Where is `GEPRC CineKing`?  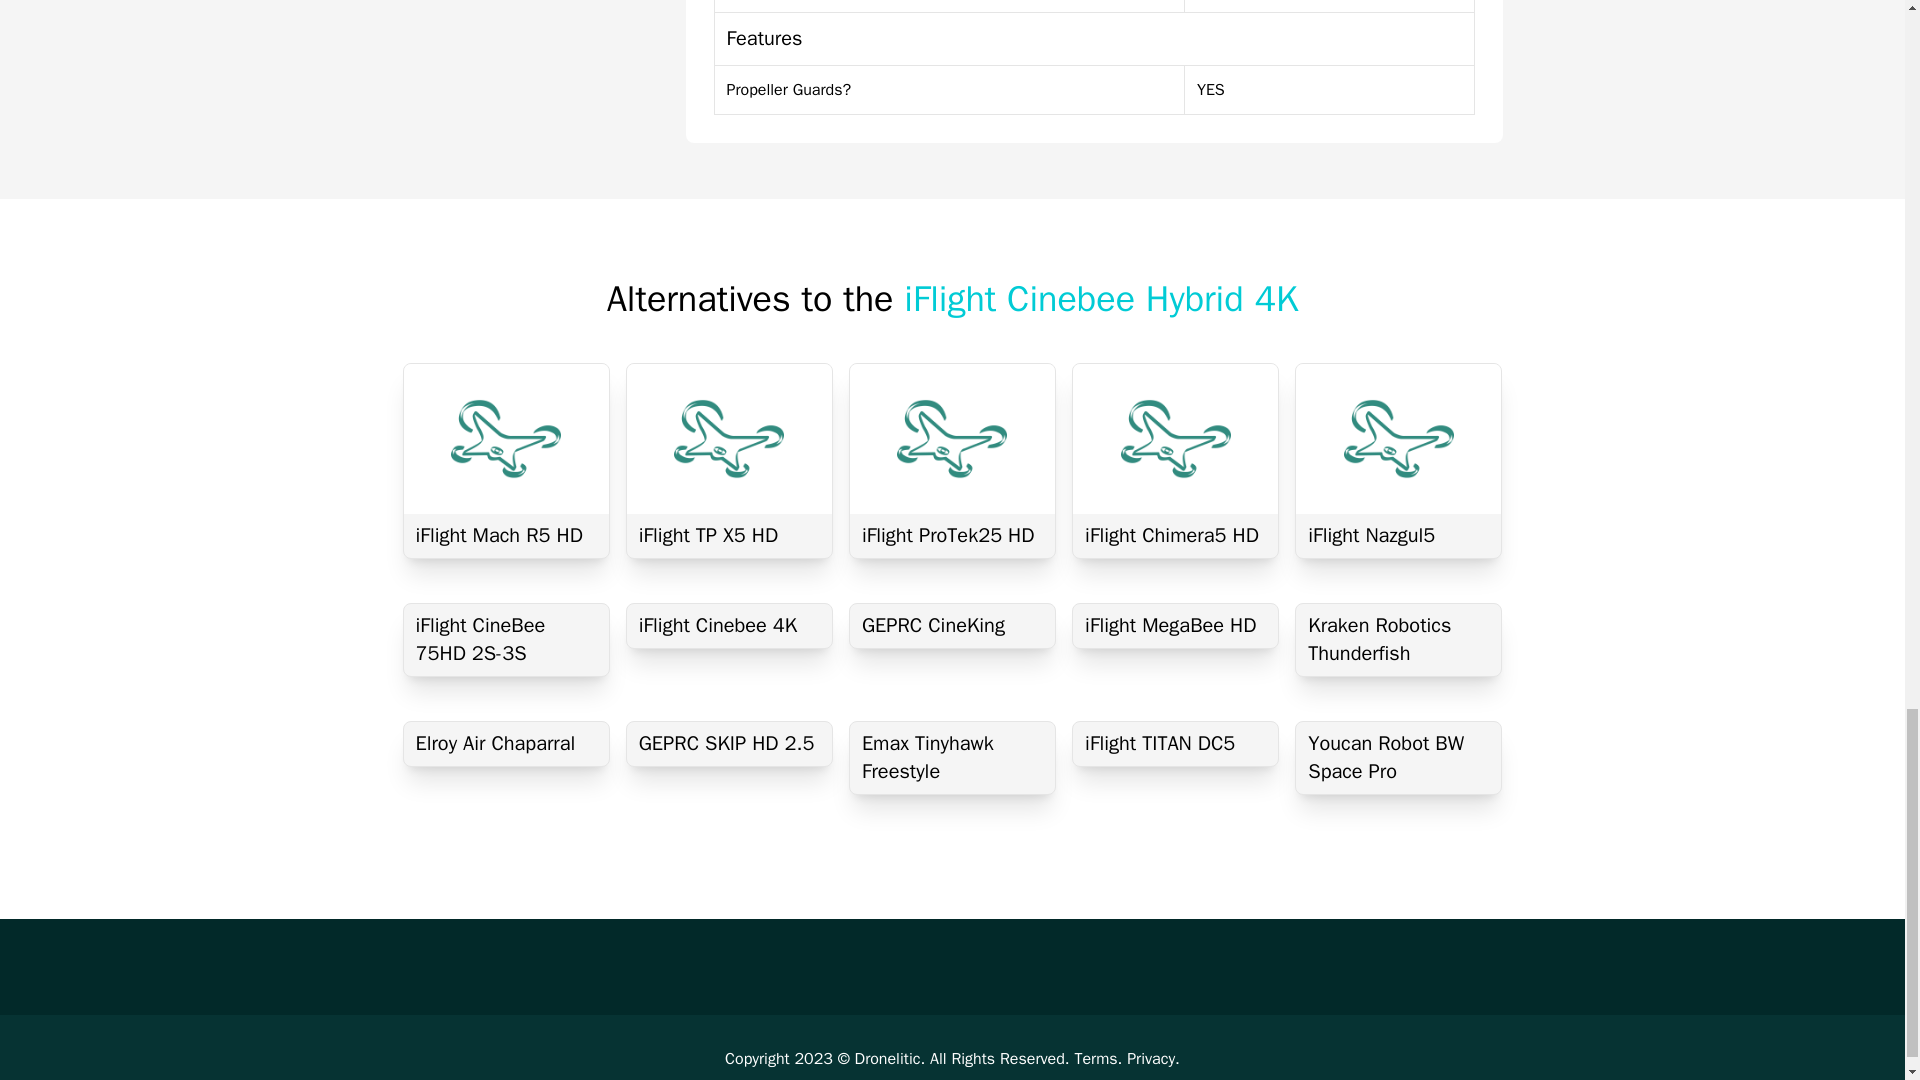 GEPRC CineKing is located at coordinates (952, 626).